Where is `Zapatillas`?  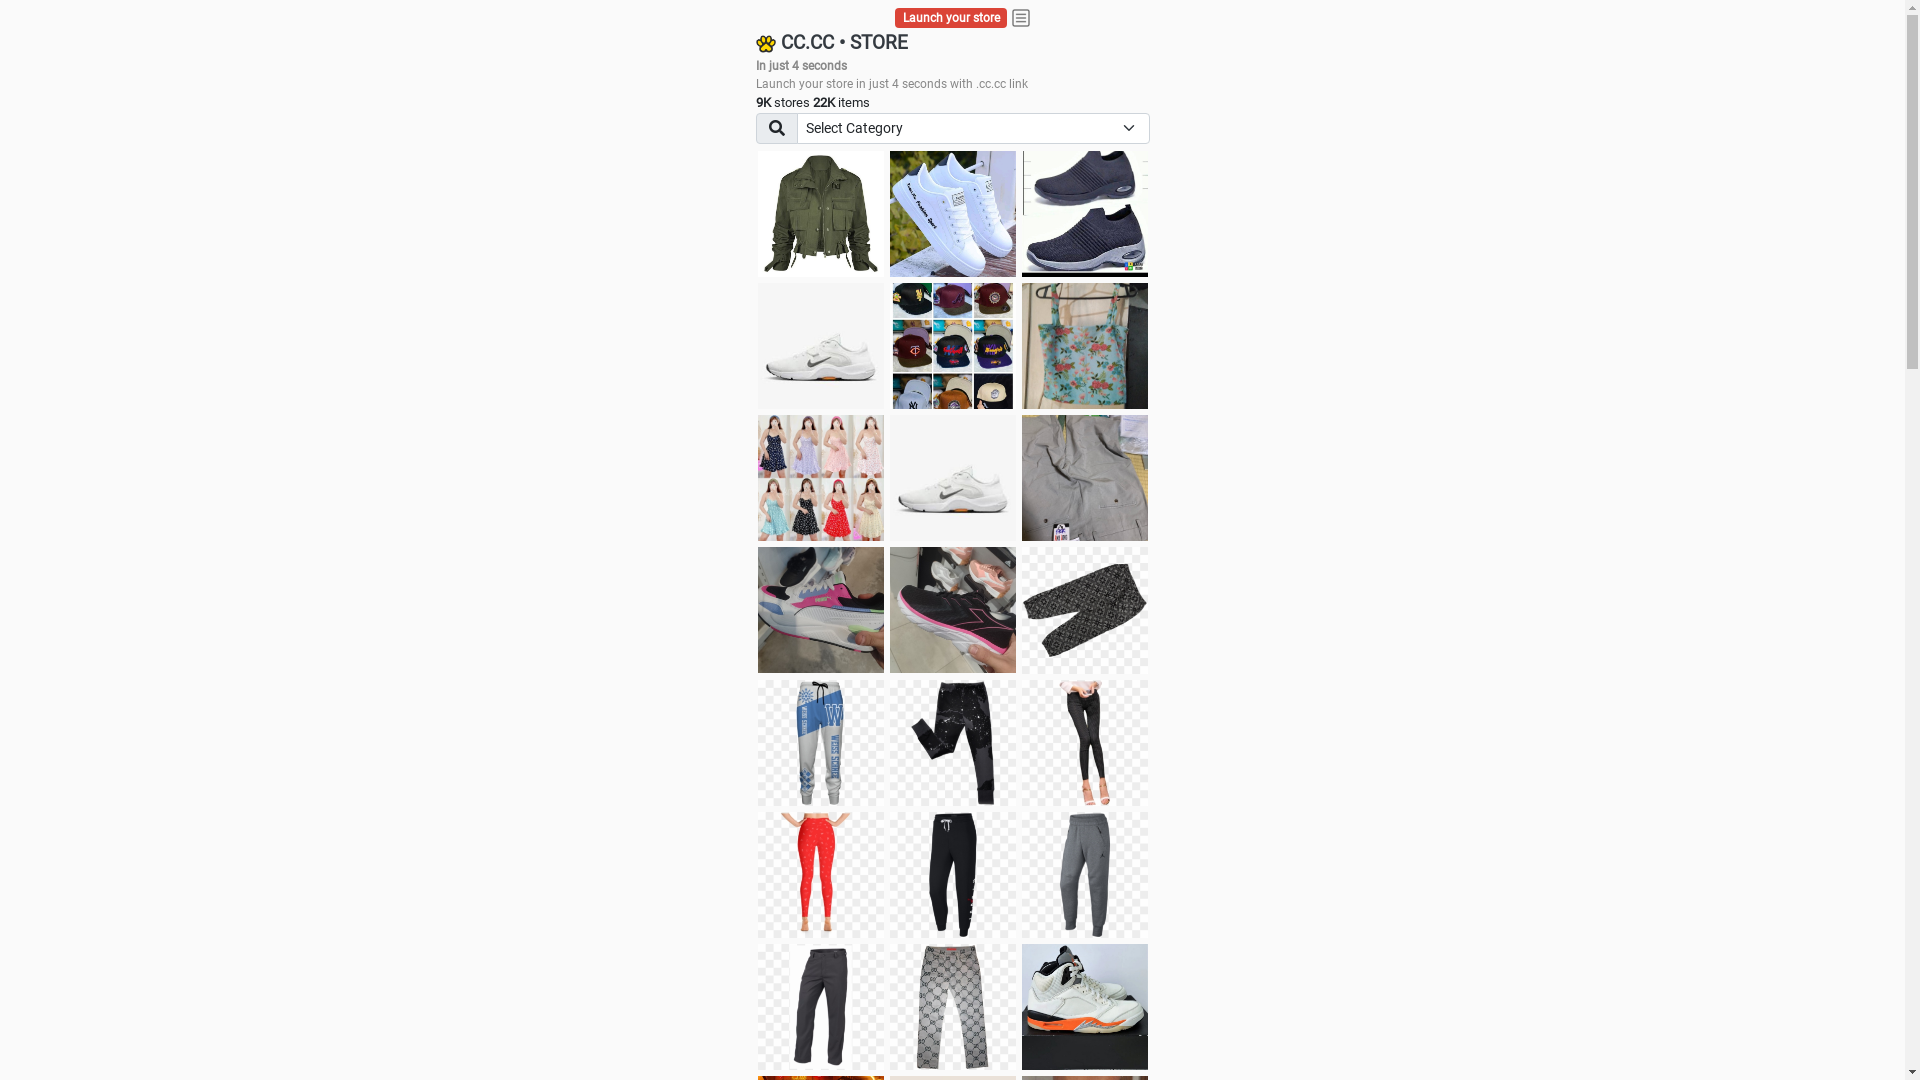 Zapatillas is located at coordinates (953, 610).